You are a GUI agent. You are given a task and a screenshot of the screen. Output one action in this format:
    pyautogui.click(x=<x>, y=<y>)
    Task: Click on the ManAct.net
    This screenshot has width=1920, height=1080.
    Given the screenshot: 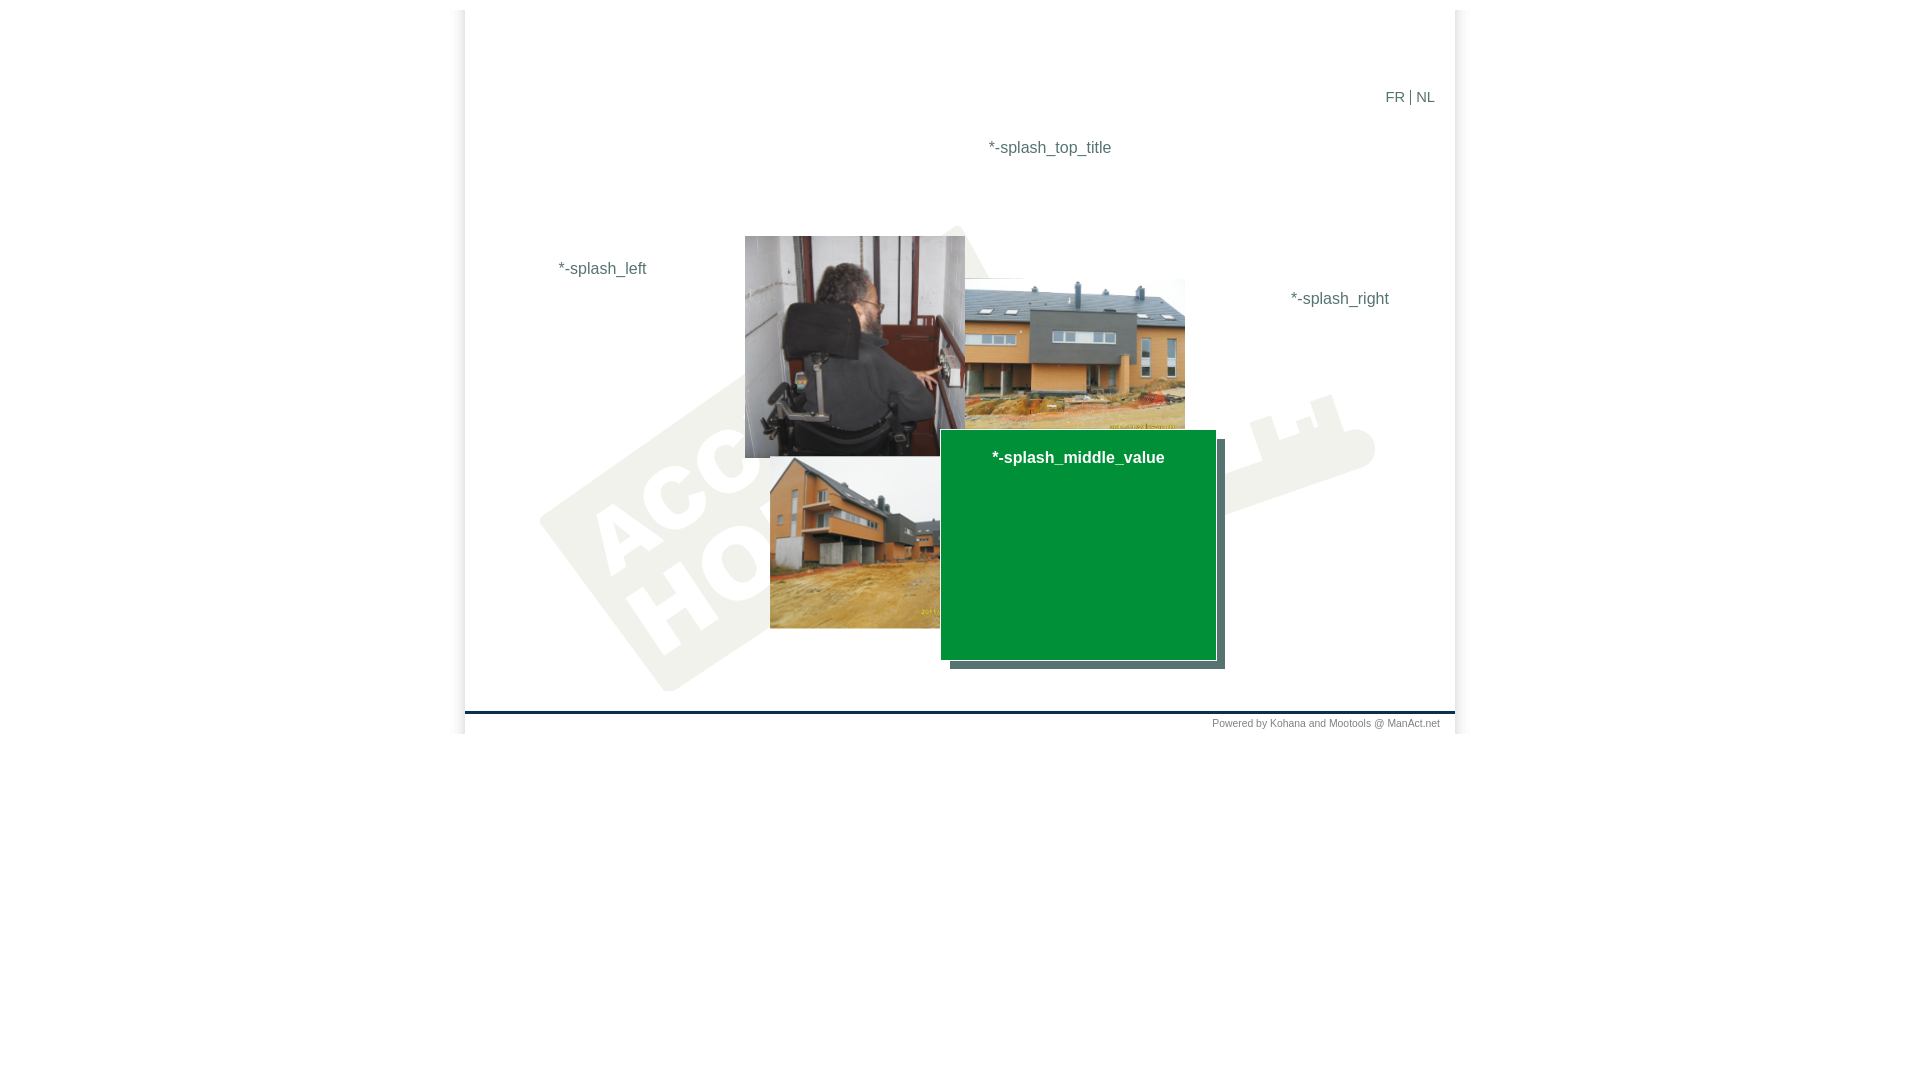 What is the action you would take?
    pyautogui.click(x=1414, y=724)
    